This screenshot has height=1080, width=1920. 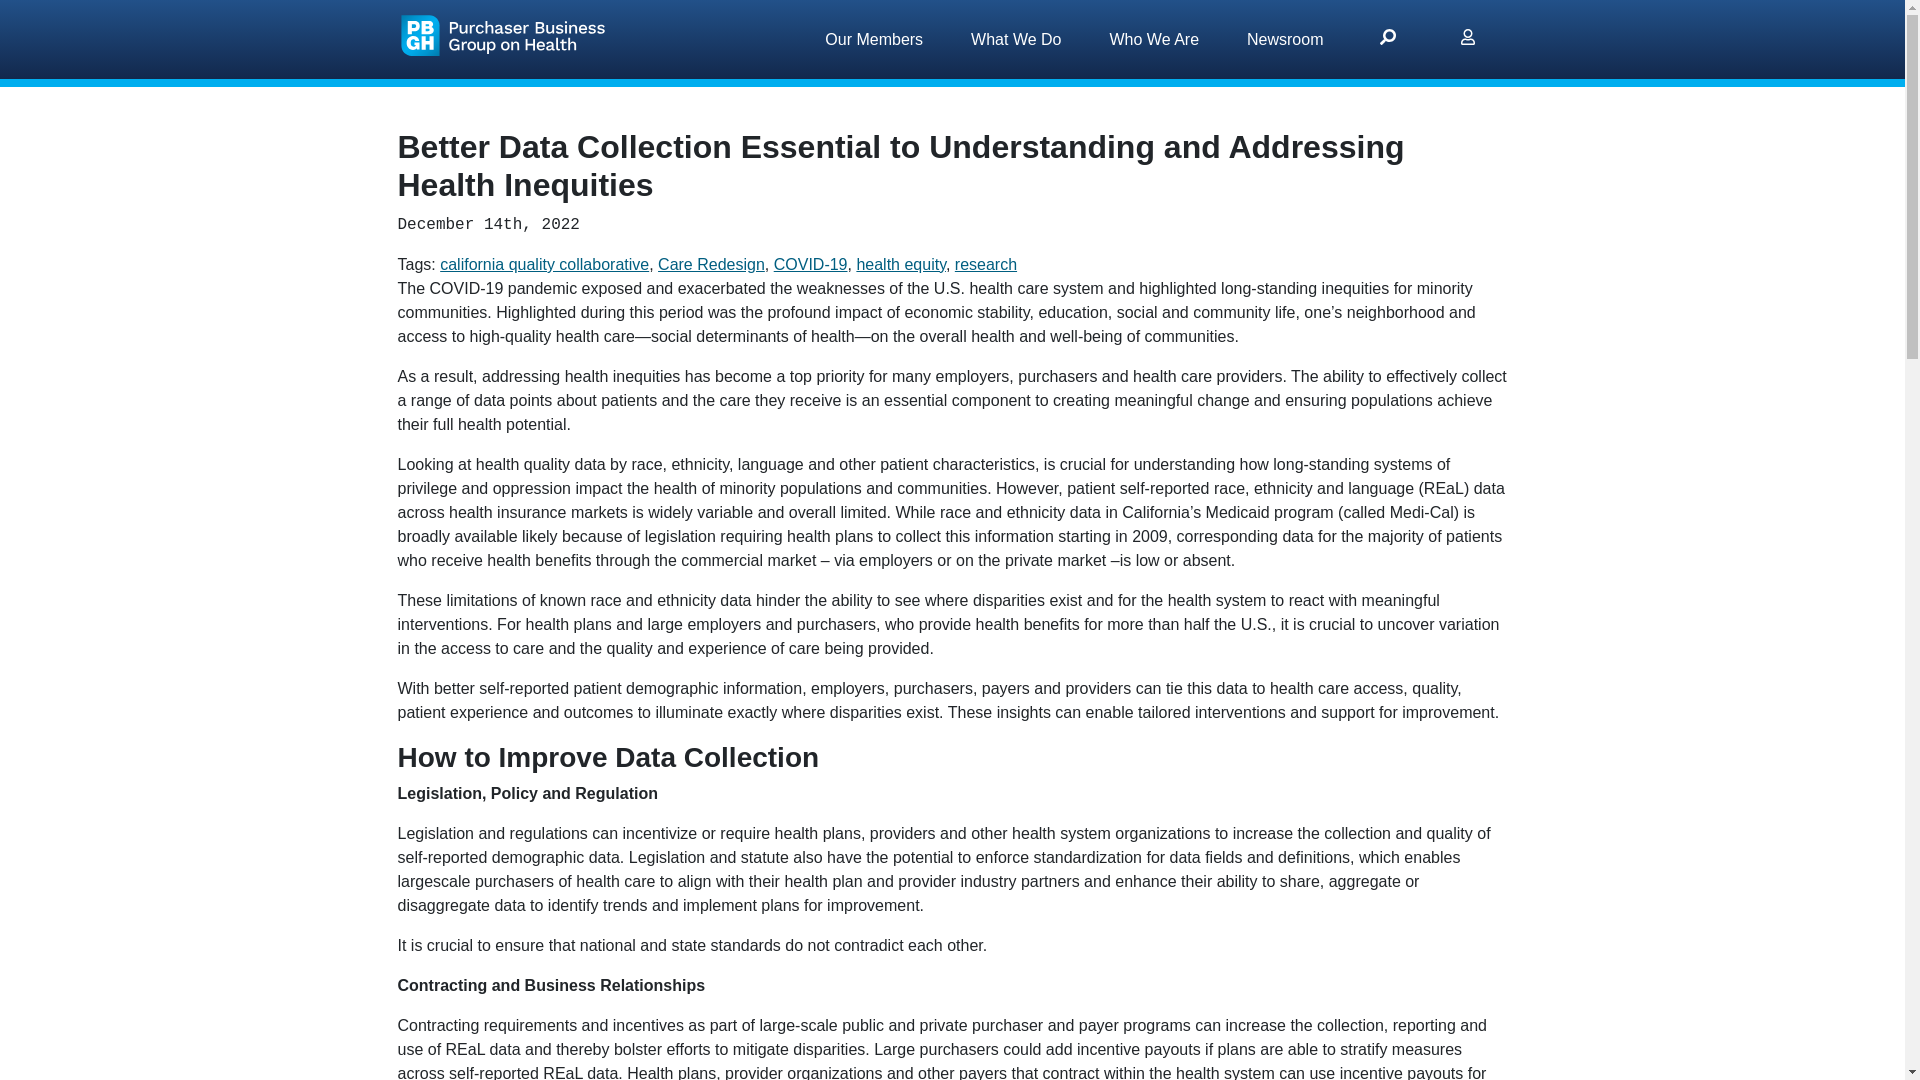 What do you see at coordinates (1155, 40) in the screenshot?
I see `Who We Are` at bounding box center [1155, 40].